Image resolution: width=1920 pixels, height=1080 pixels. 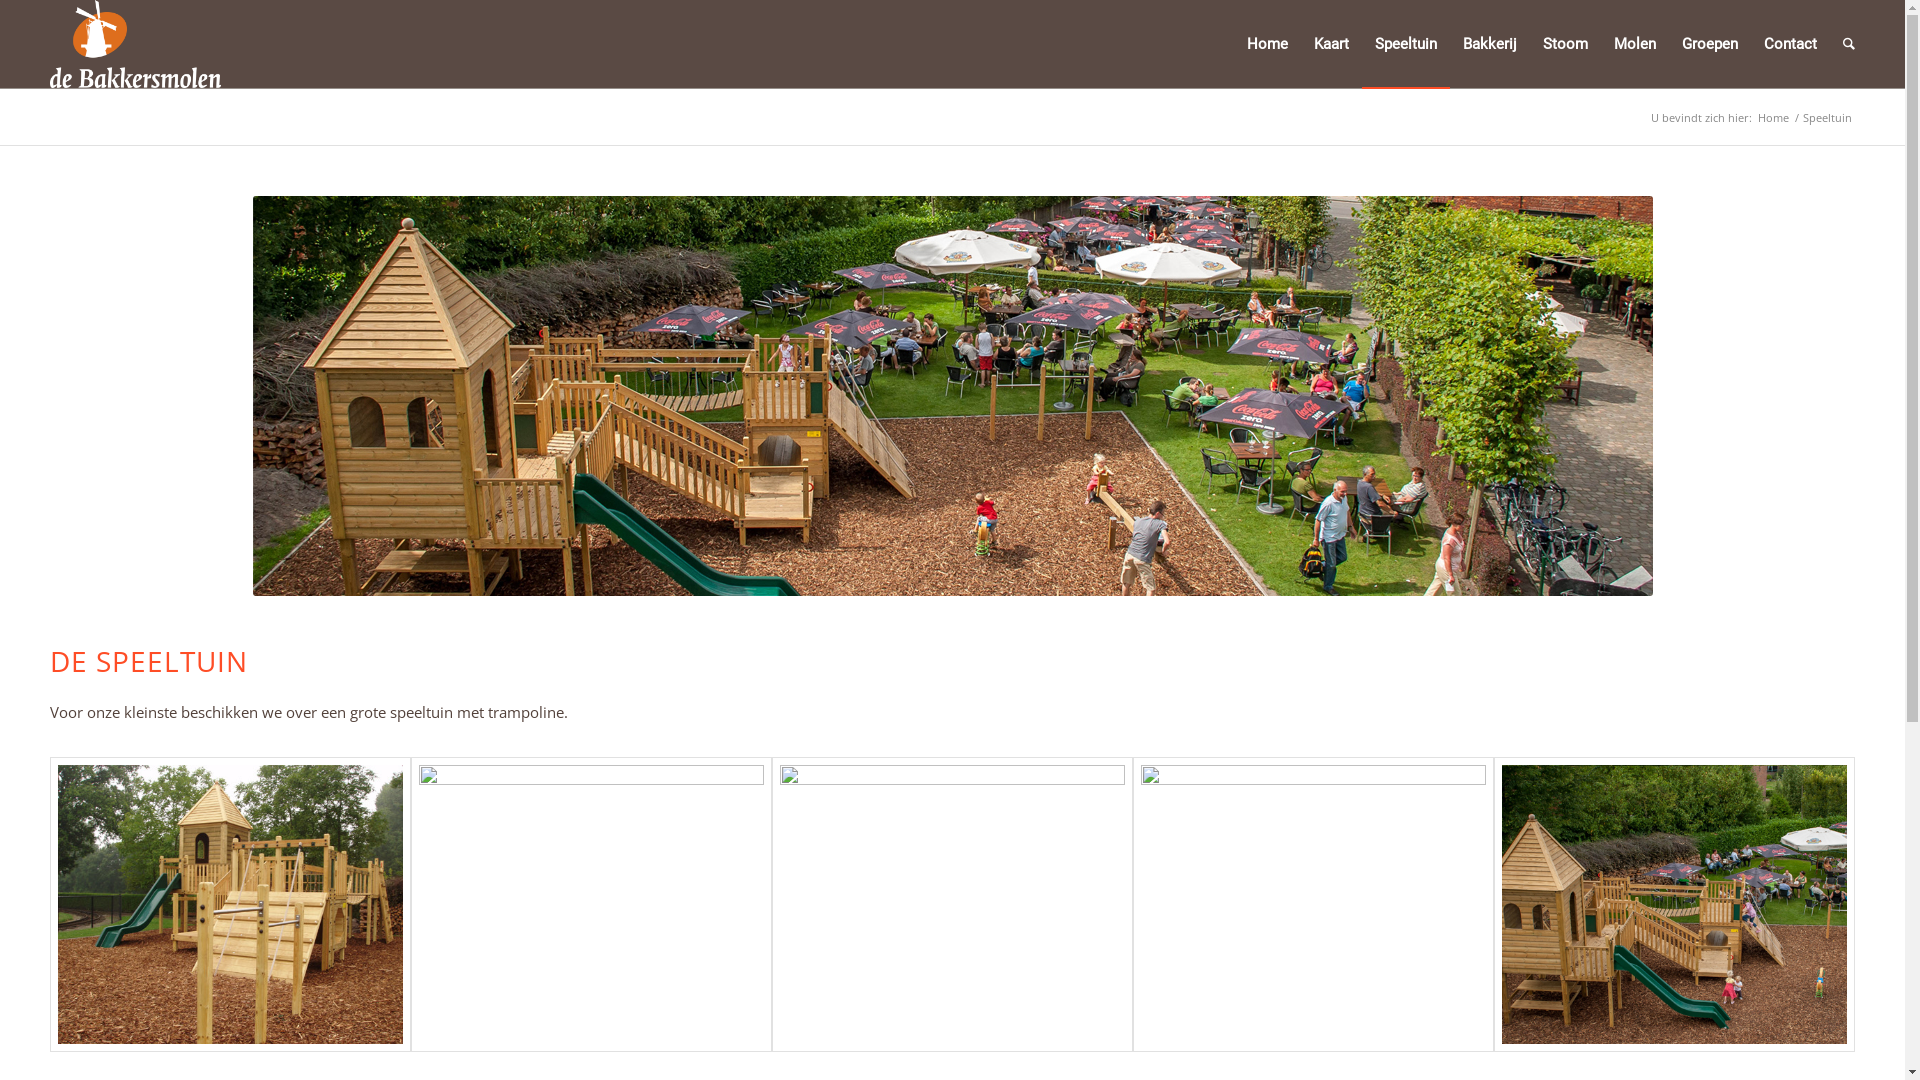 I want to click on speeltuin5, so click(x=1674, y=904).